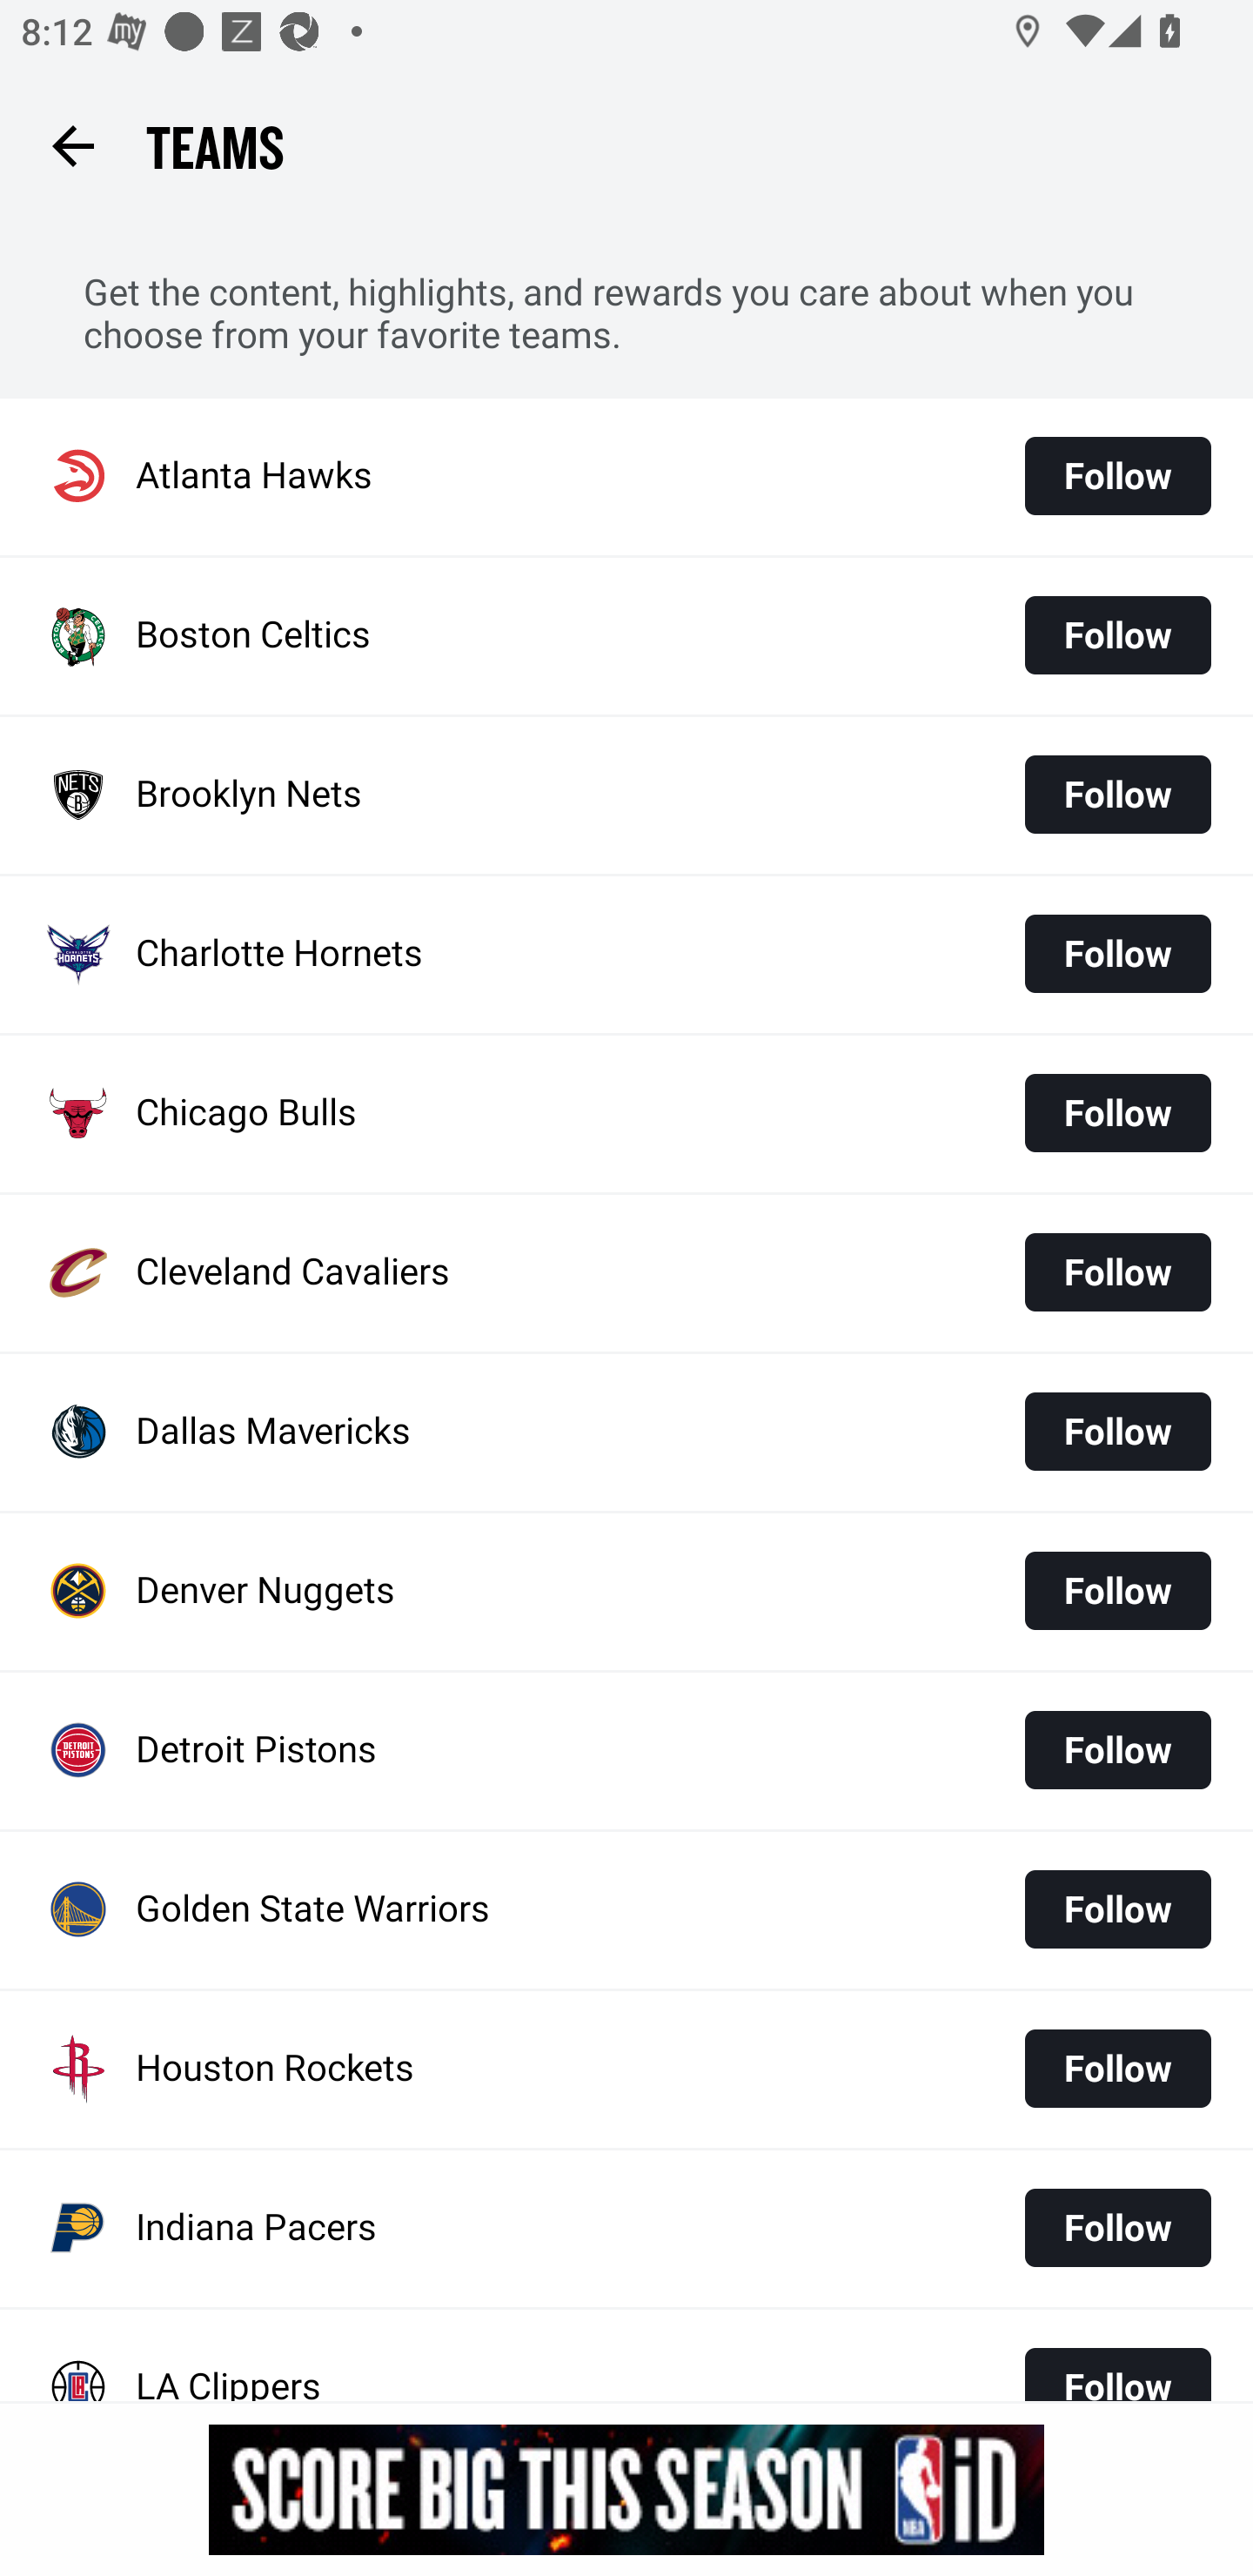 This screenshot has width=1253, height=2576. Describe the element at coordinates (626, 794) in the screenshot. I see `Brooklyn Nets Follow` at that location.